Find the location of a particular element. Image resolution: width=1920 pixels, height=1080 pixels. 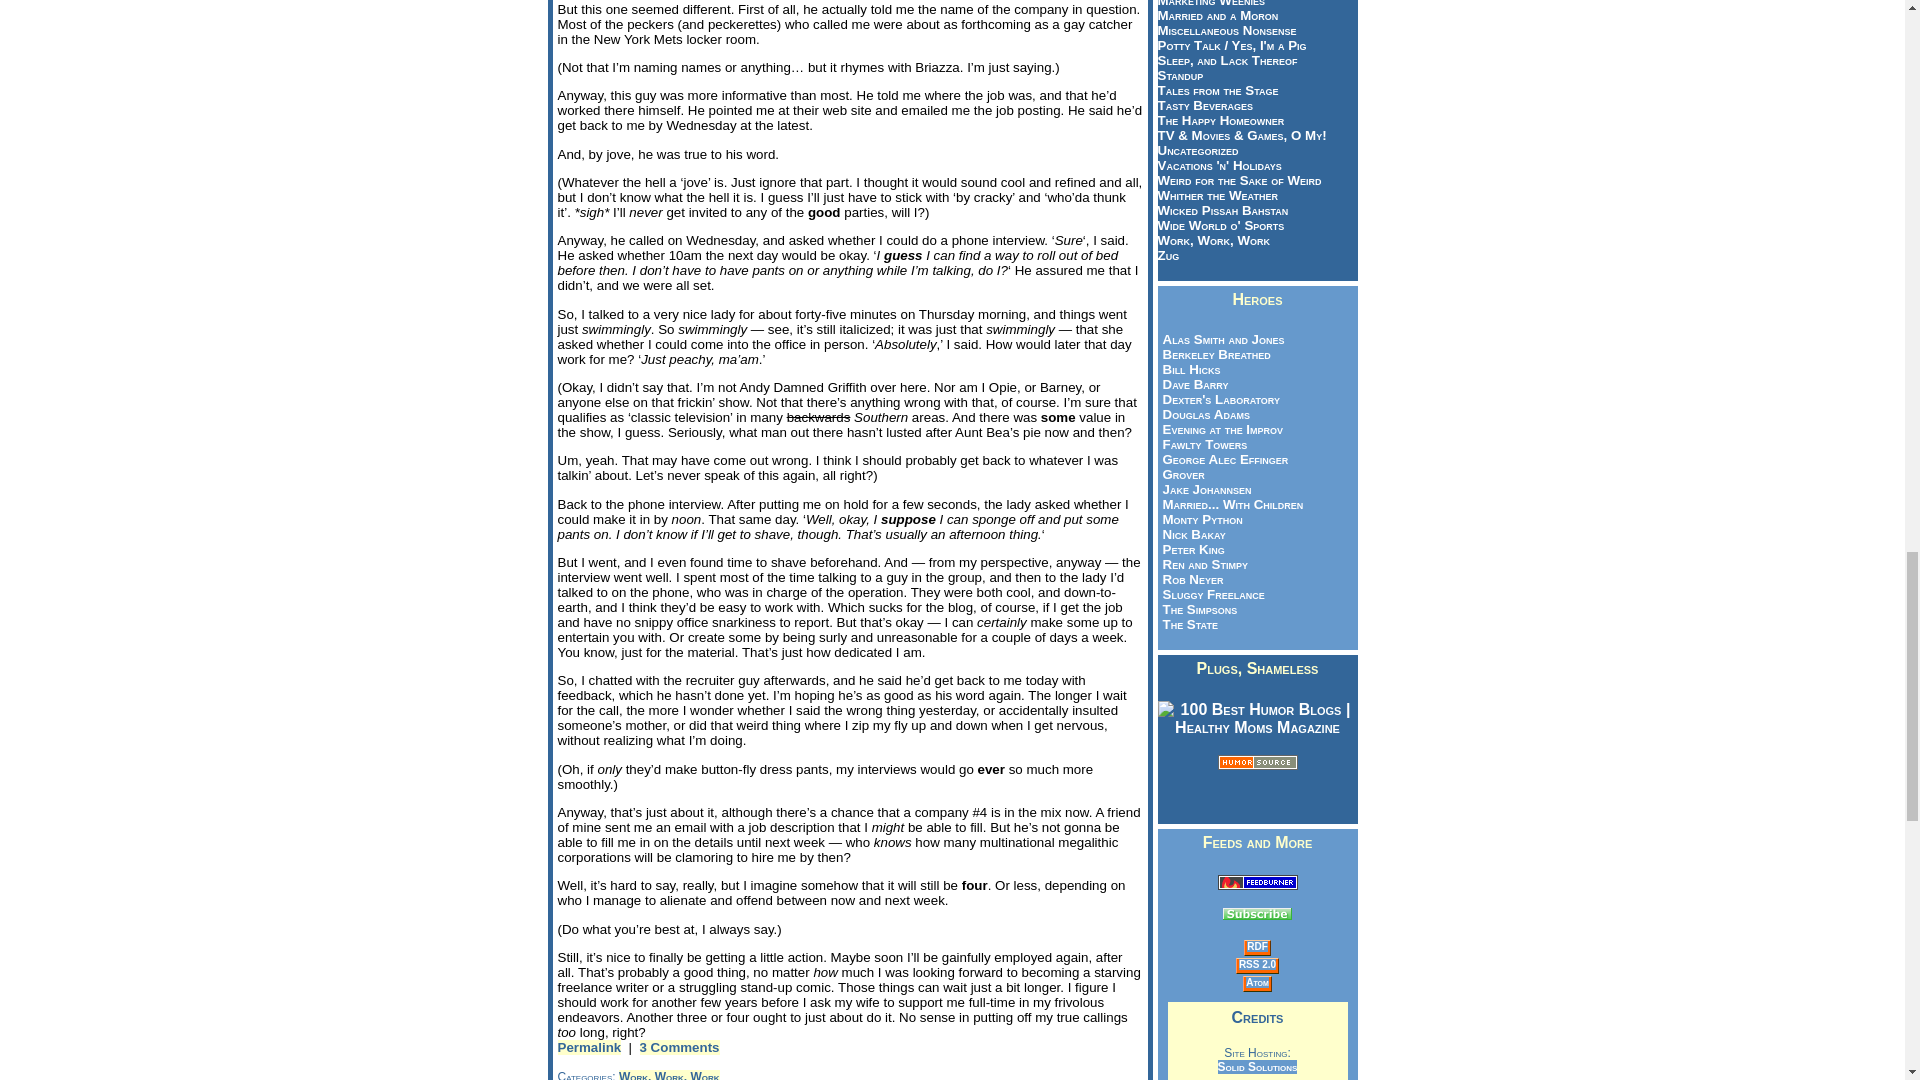

Subscribe to my feed is located at coordinates (1257, 884).